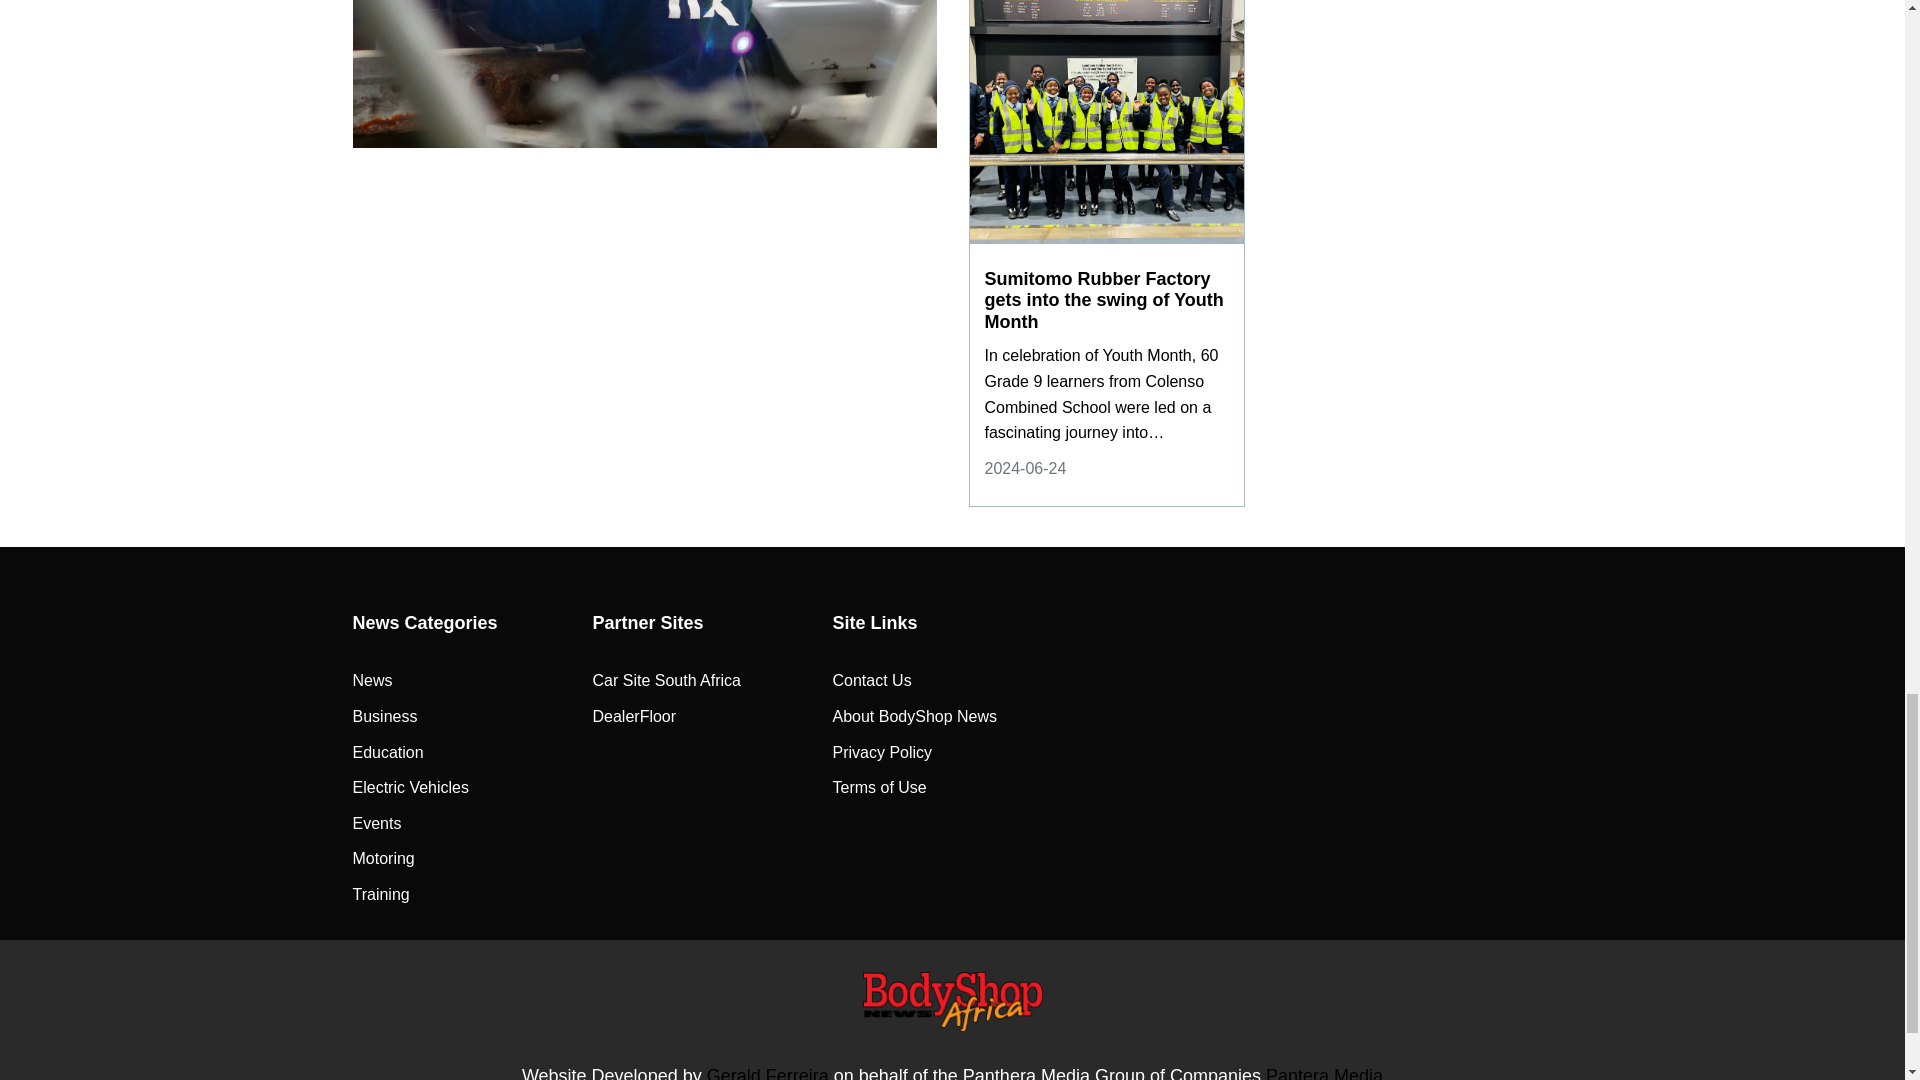  What do you see at coordinates (380, 895) in the screenshot?
I see `Training` at bounding box center [380, 895].